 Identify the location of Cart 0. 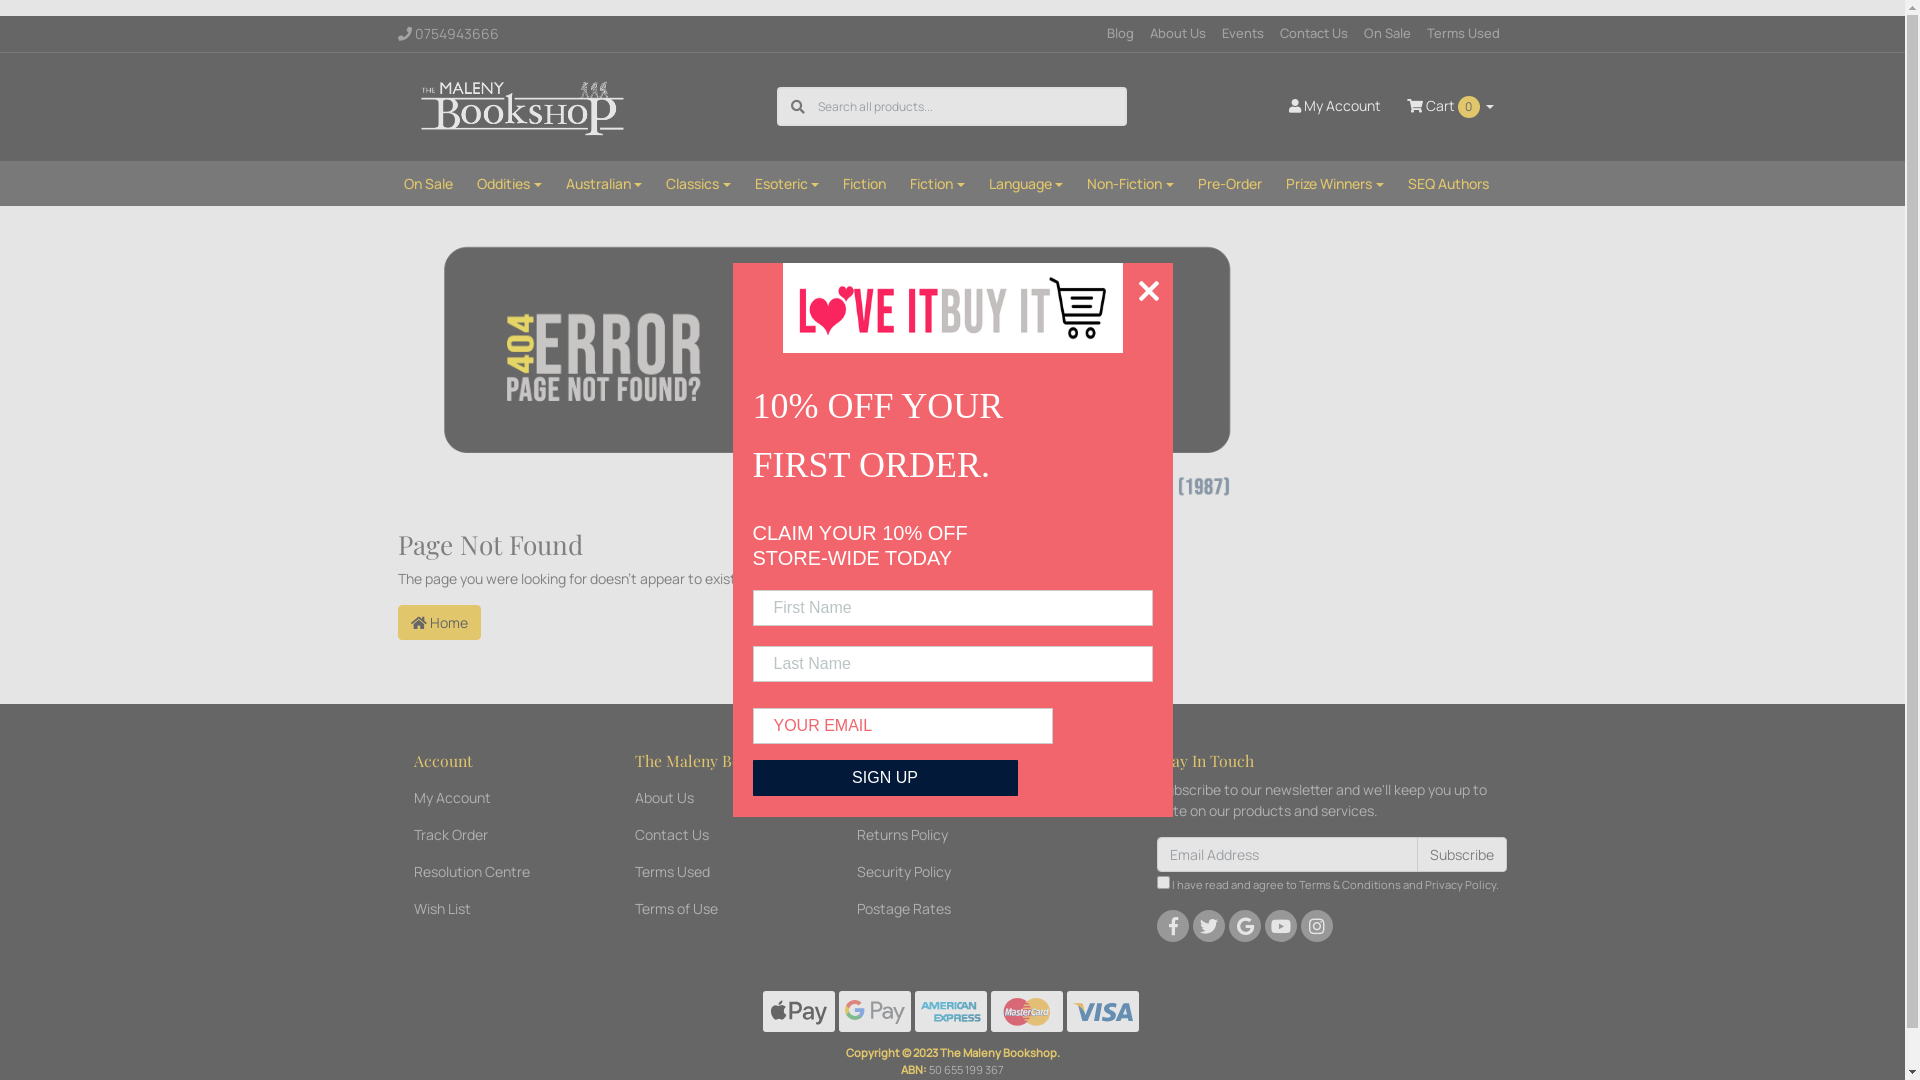
(1451, 106).